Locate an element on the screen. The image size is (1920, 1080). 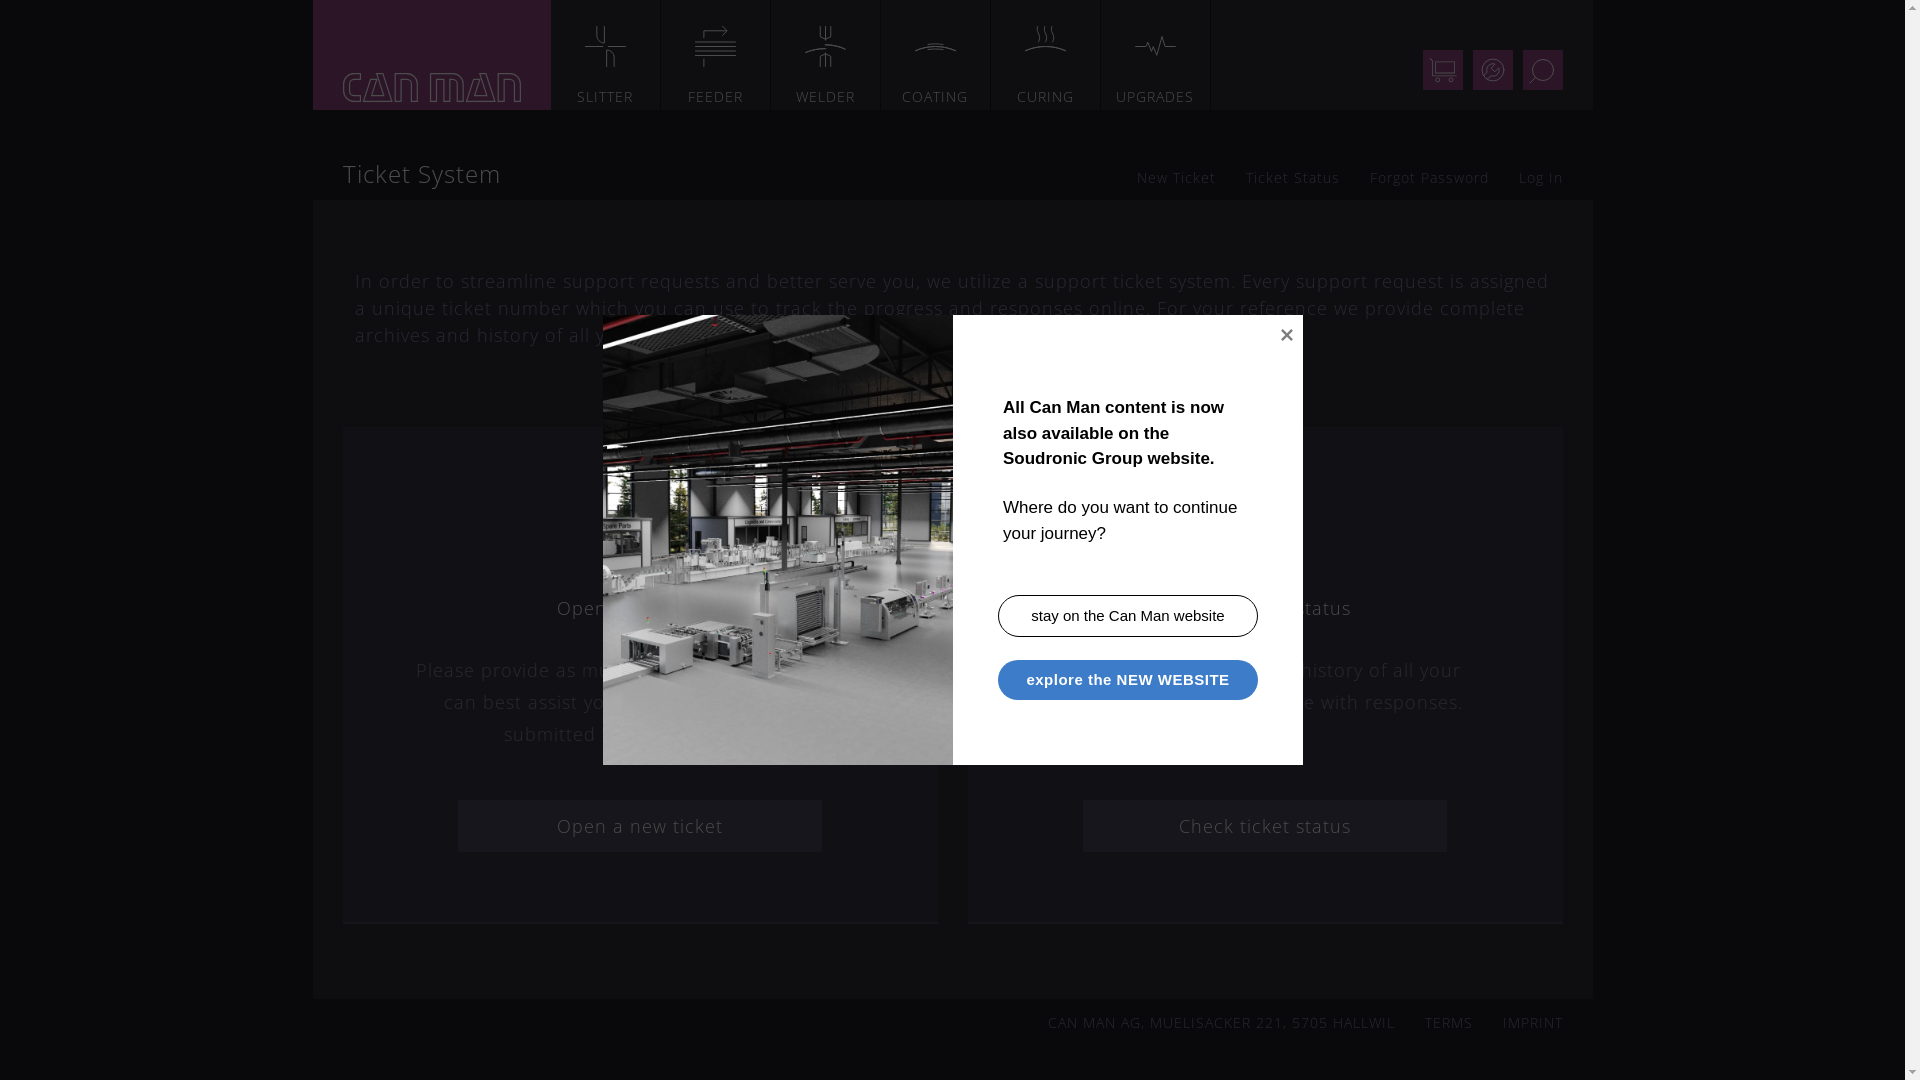
Open a new ticket is located at coordinates (640, 826).